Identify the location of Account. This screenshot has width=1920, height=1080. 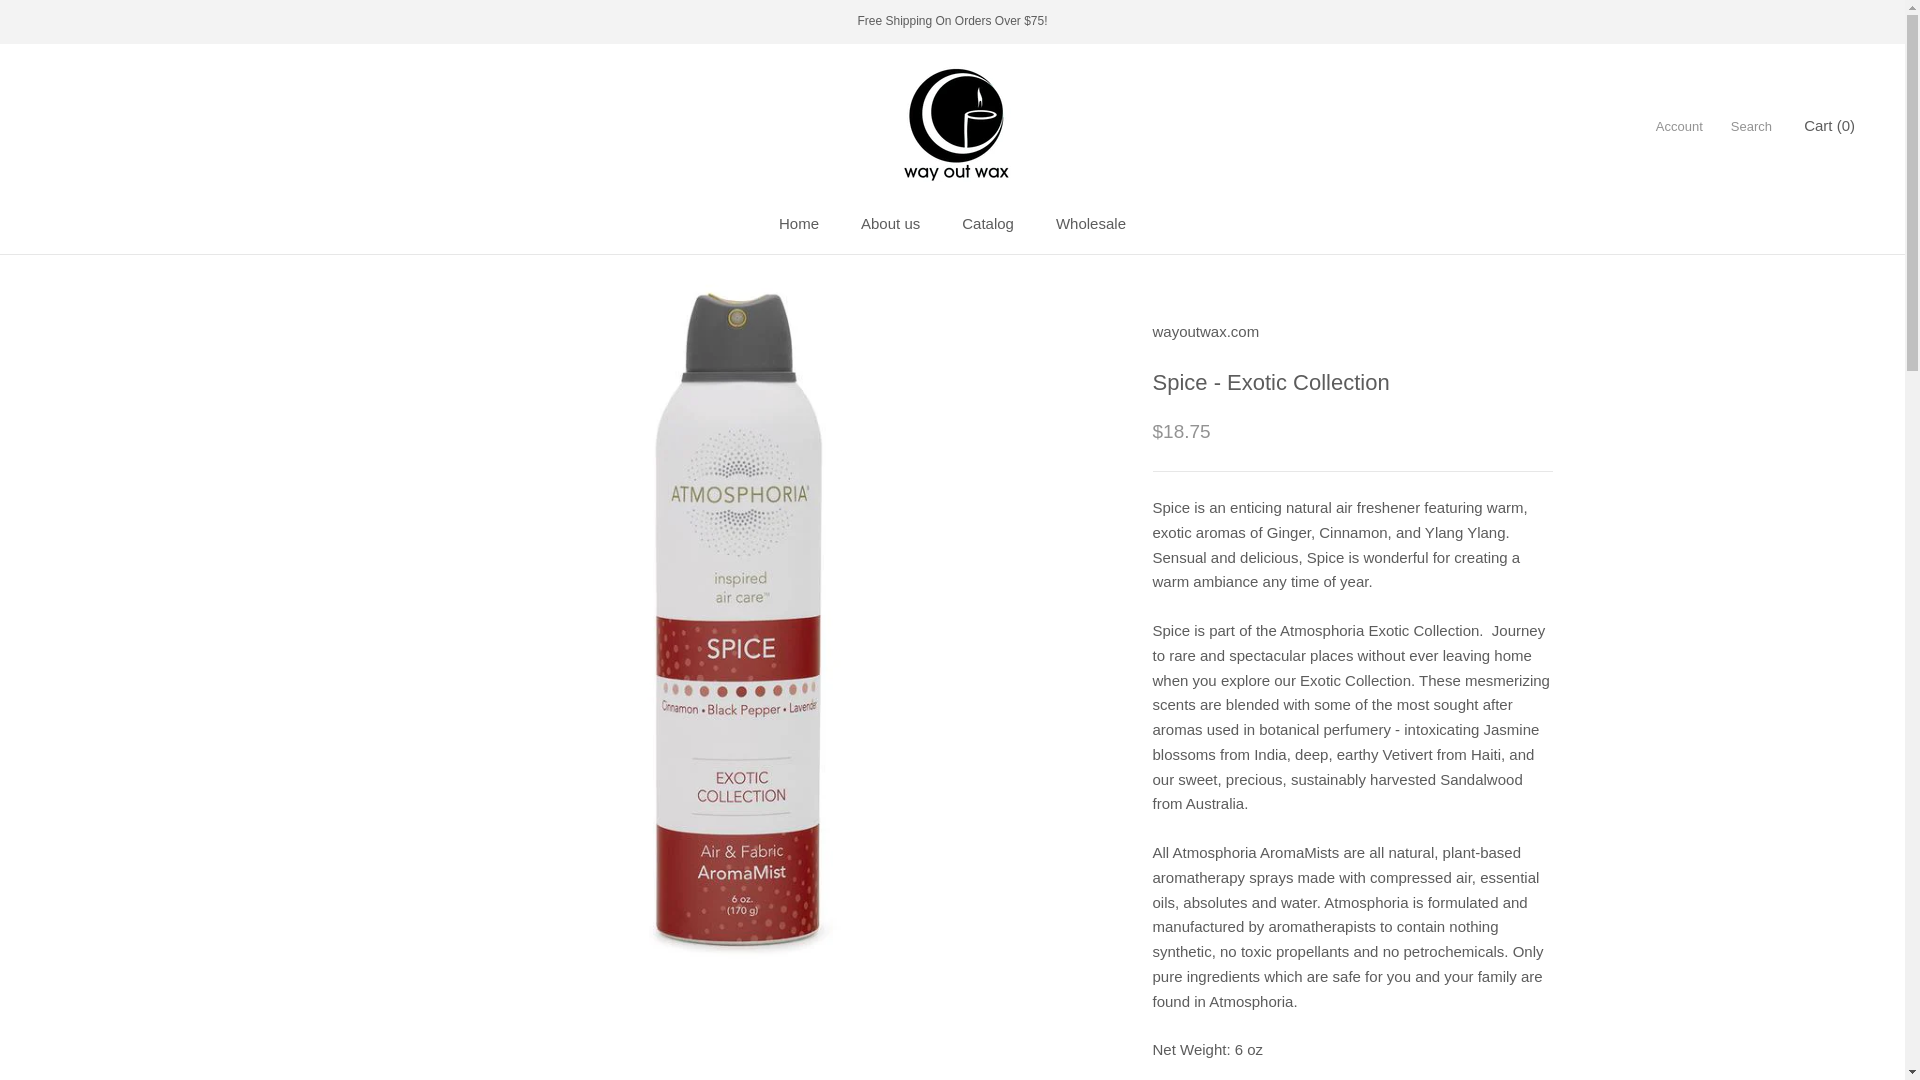
(799, 223).